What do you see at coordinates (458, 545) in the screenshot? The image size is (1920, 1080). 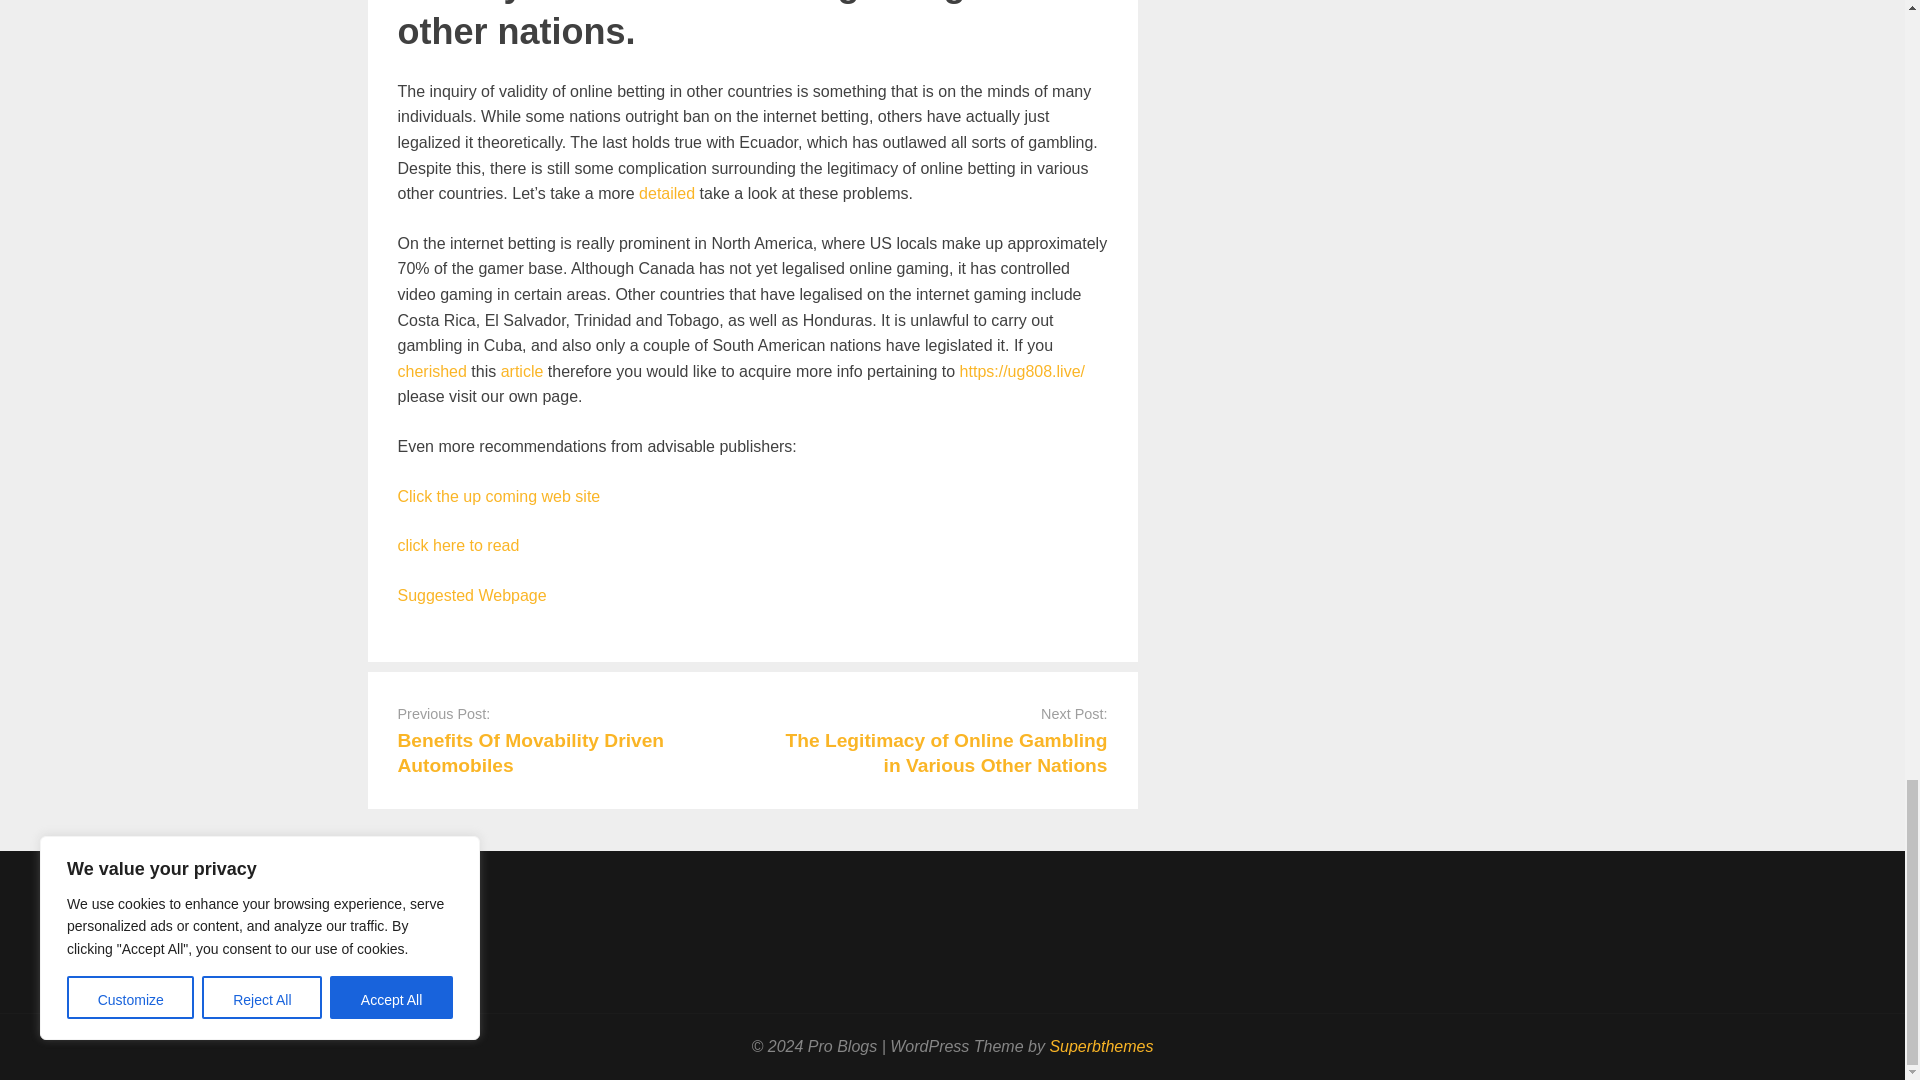 I see `click here to read` at bounding box center [458, 545].